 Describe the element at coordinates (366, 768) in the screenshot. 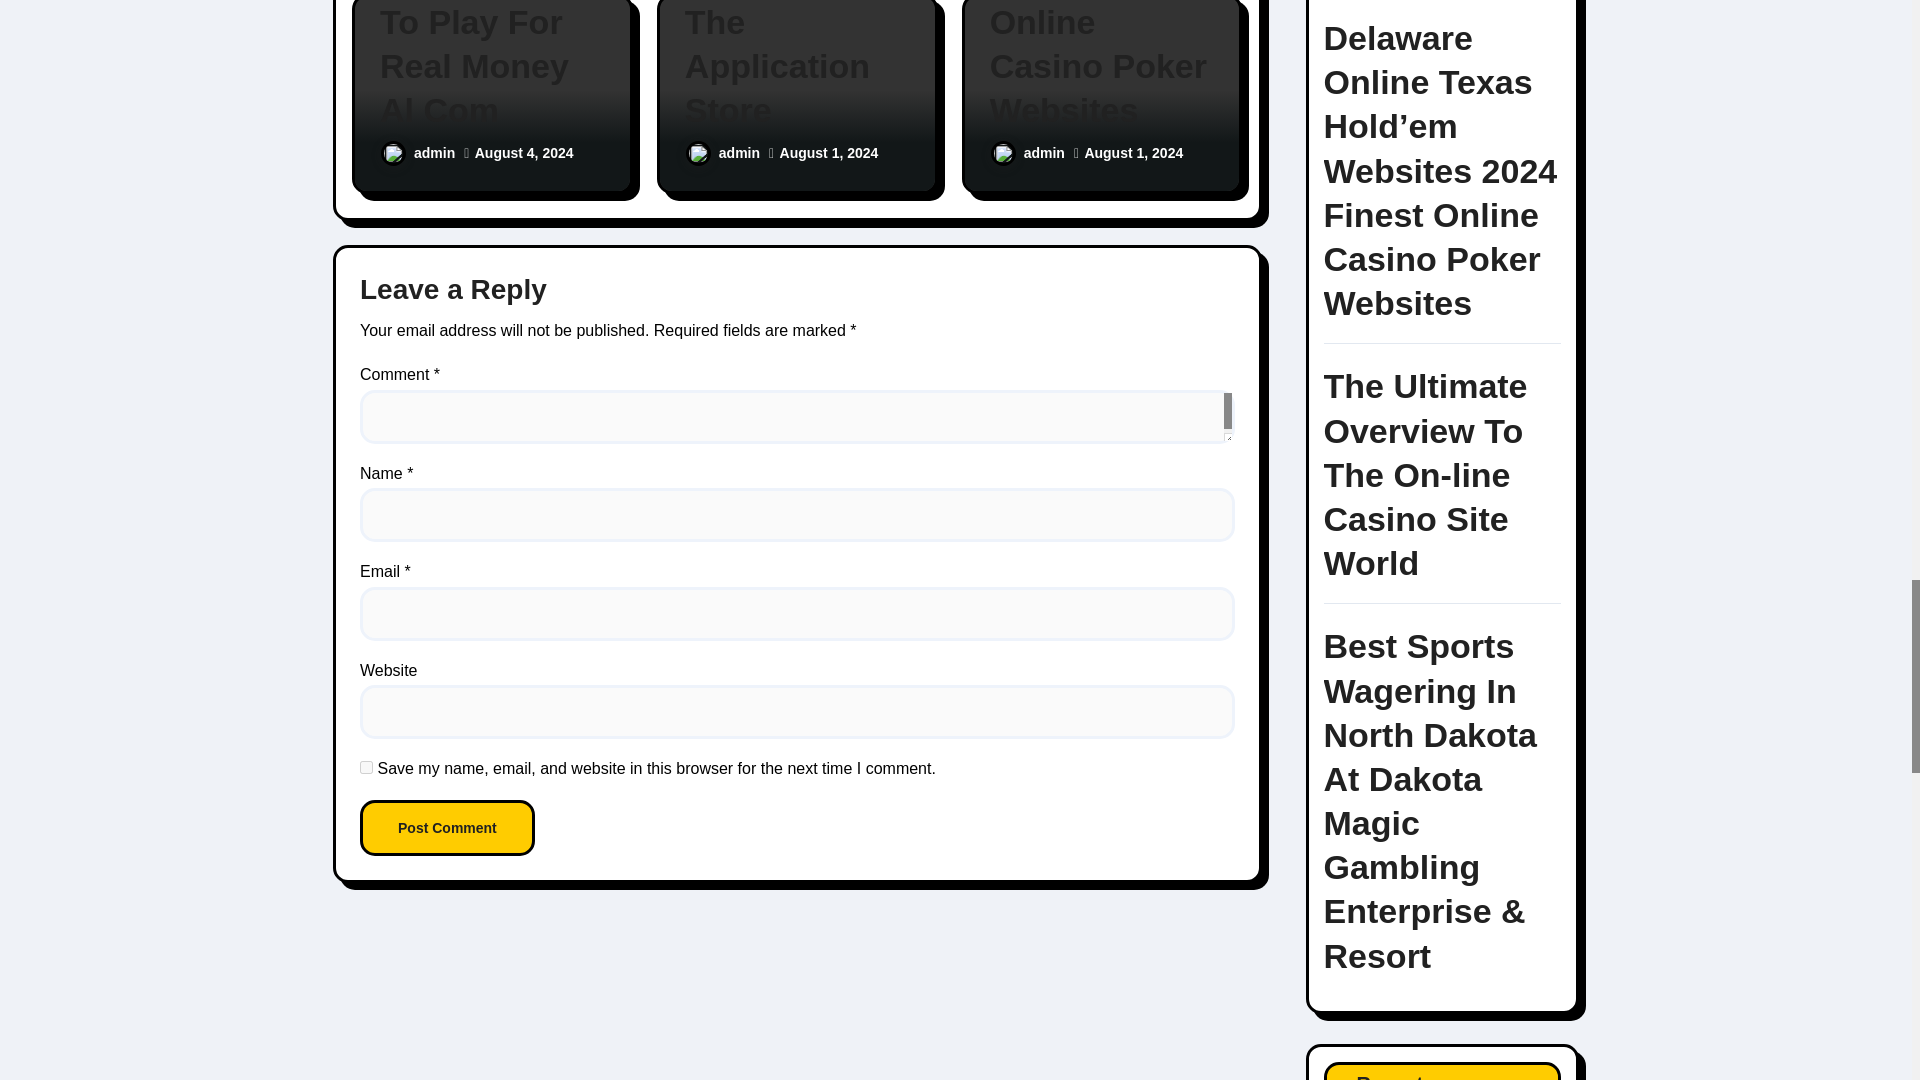

I see `yes` at that location.